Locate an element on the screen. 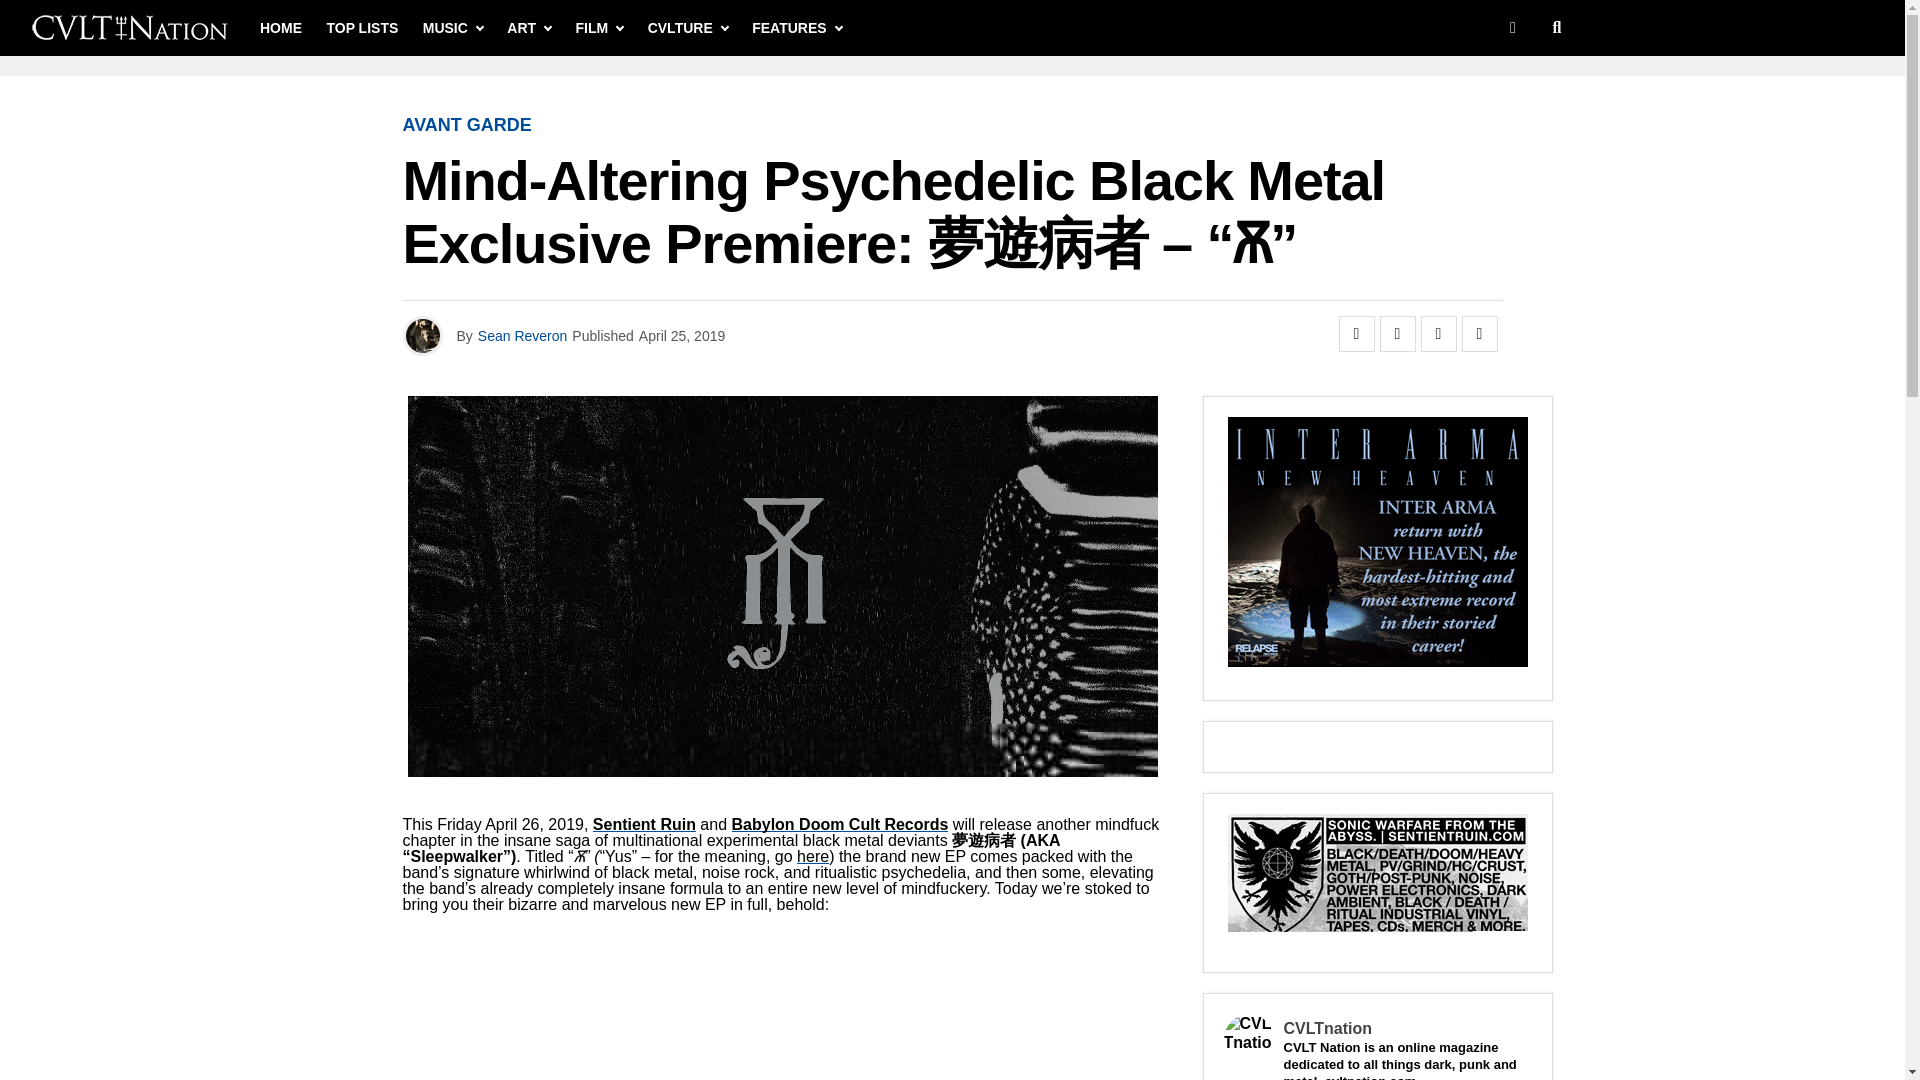 The image size is (1920, 1080). Share on Flipboard is located at coordinates (1438, 334).